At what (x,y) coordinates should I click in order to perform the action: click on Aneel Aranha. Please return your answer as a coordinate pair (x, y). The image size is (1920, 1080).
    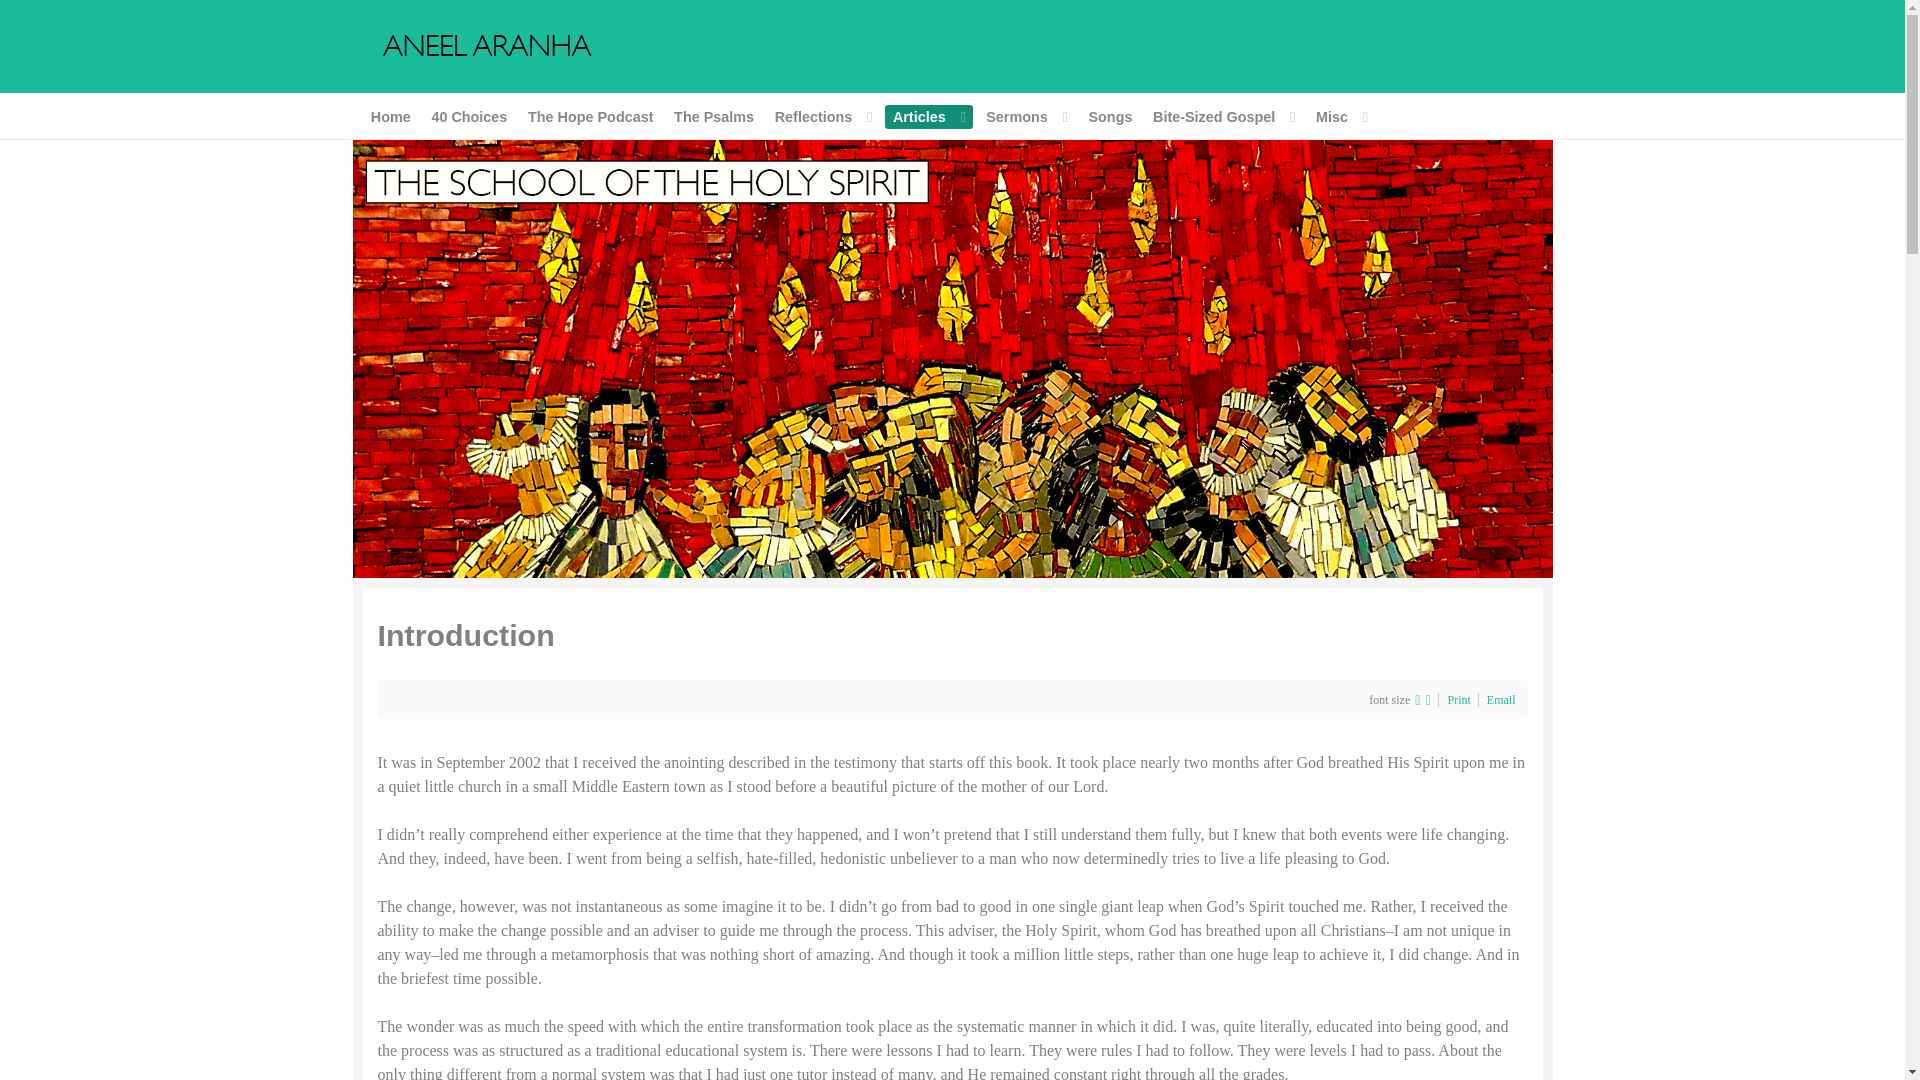
    Looking at the image, I should click on (487, 44).